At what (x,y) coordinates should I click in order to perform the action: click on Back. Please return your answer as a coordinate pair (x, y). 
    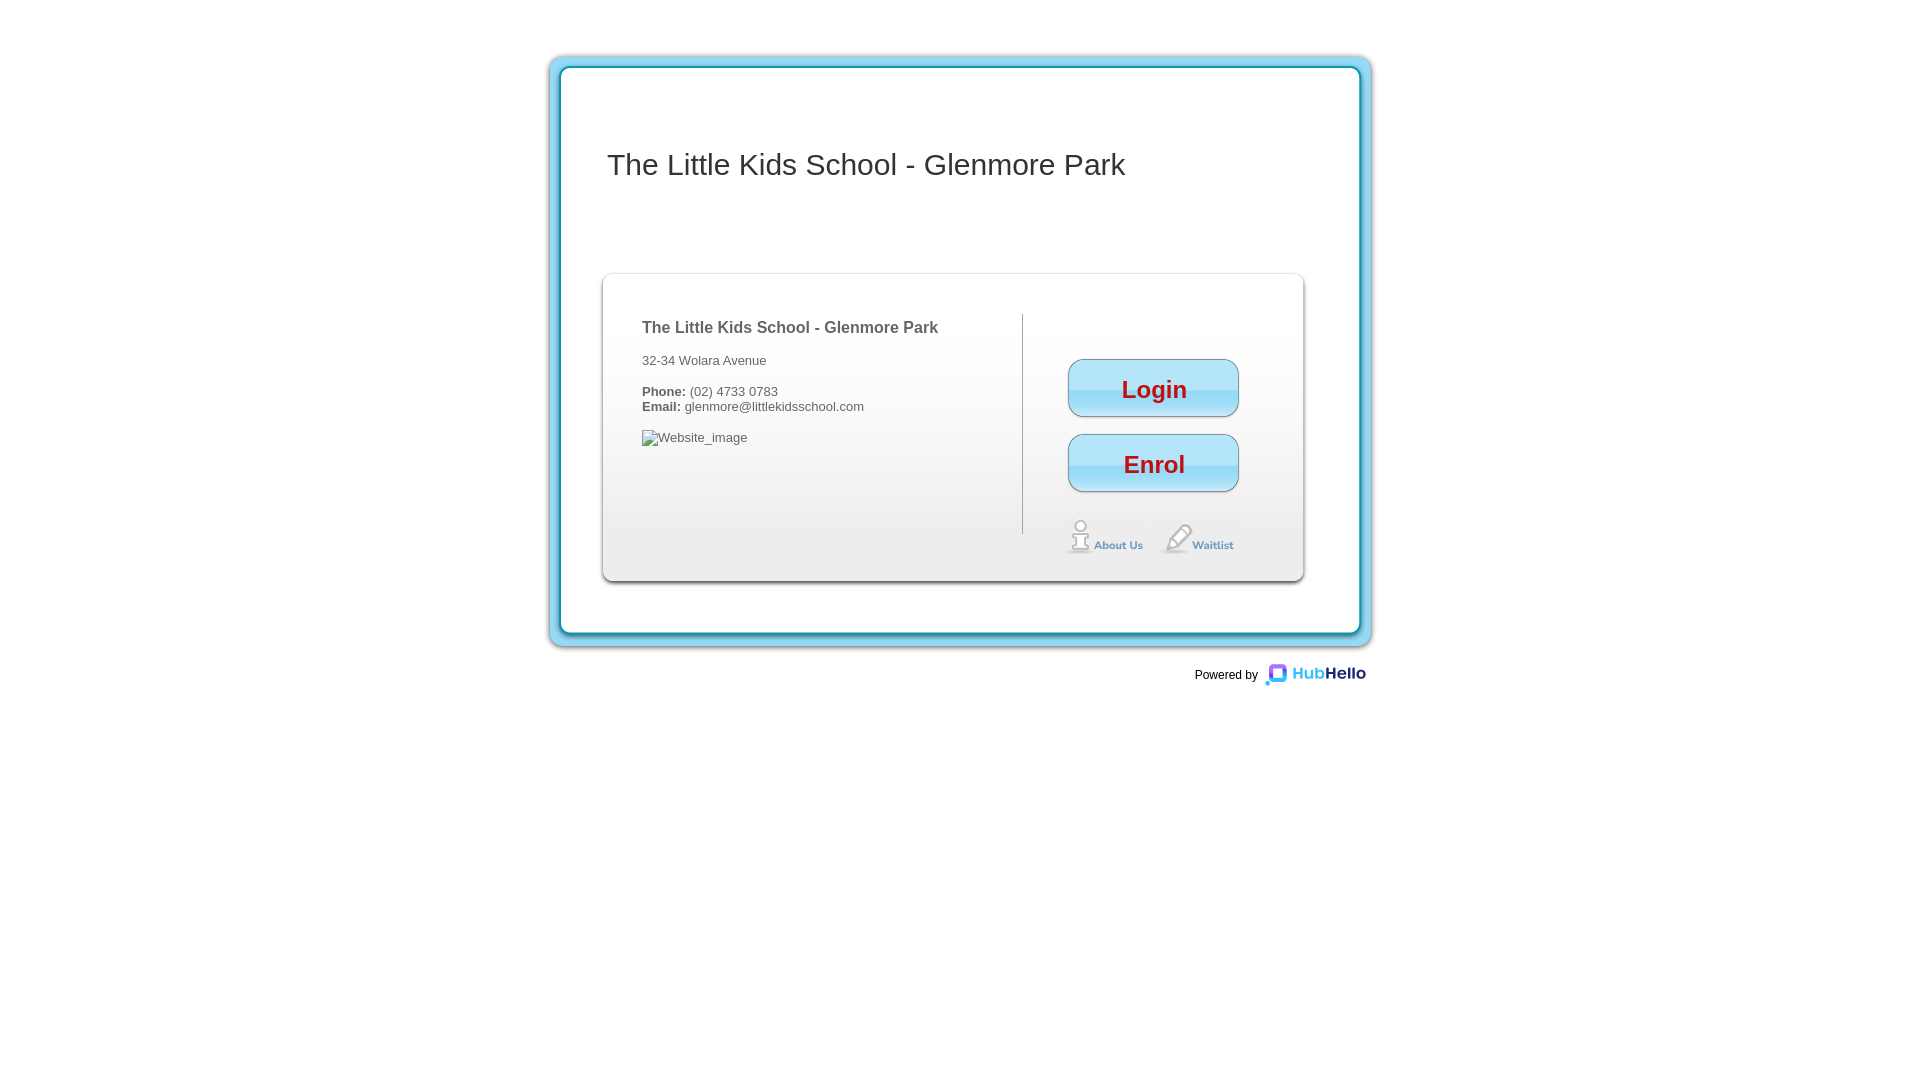
    Looking at the image, I should click on (1409, 712).